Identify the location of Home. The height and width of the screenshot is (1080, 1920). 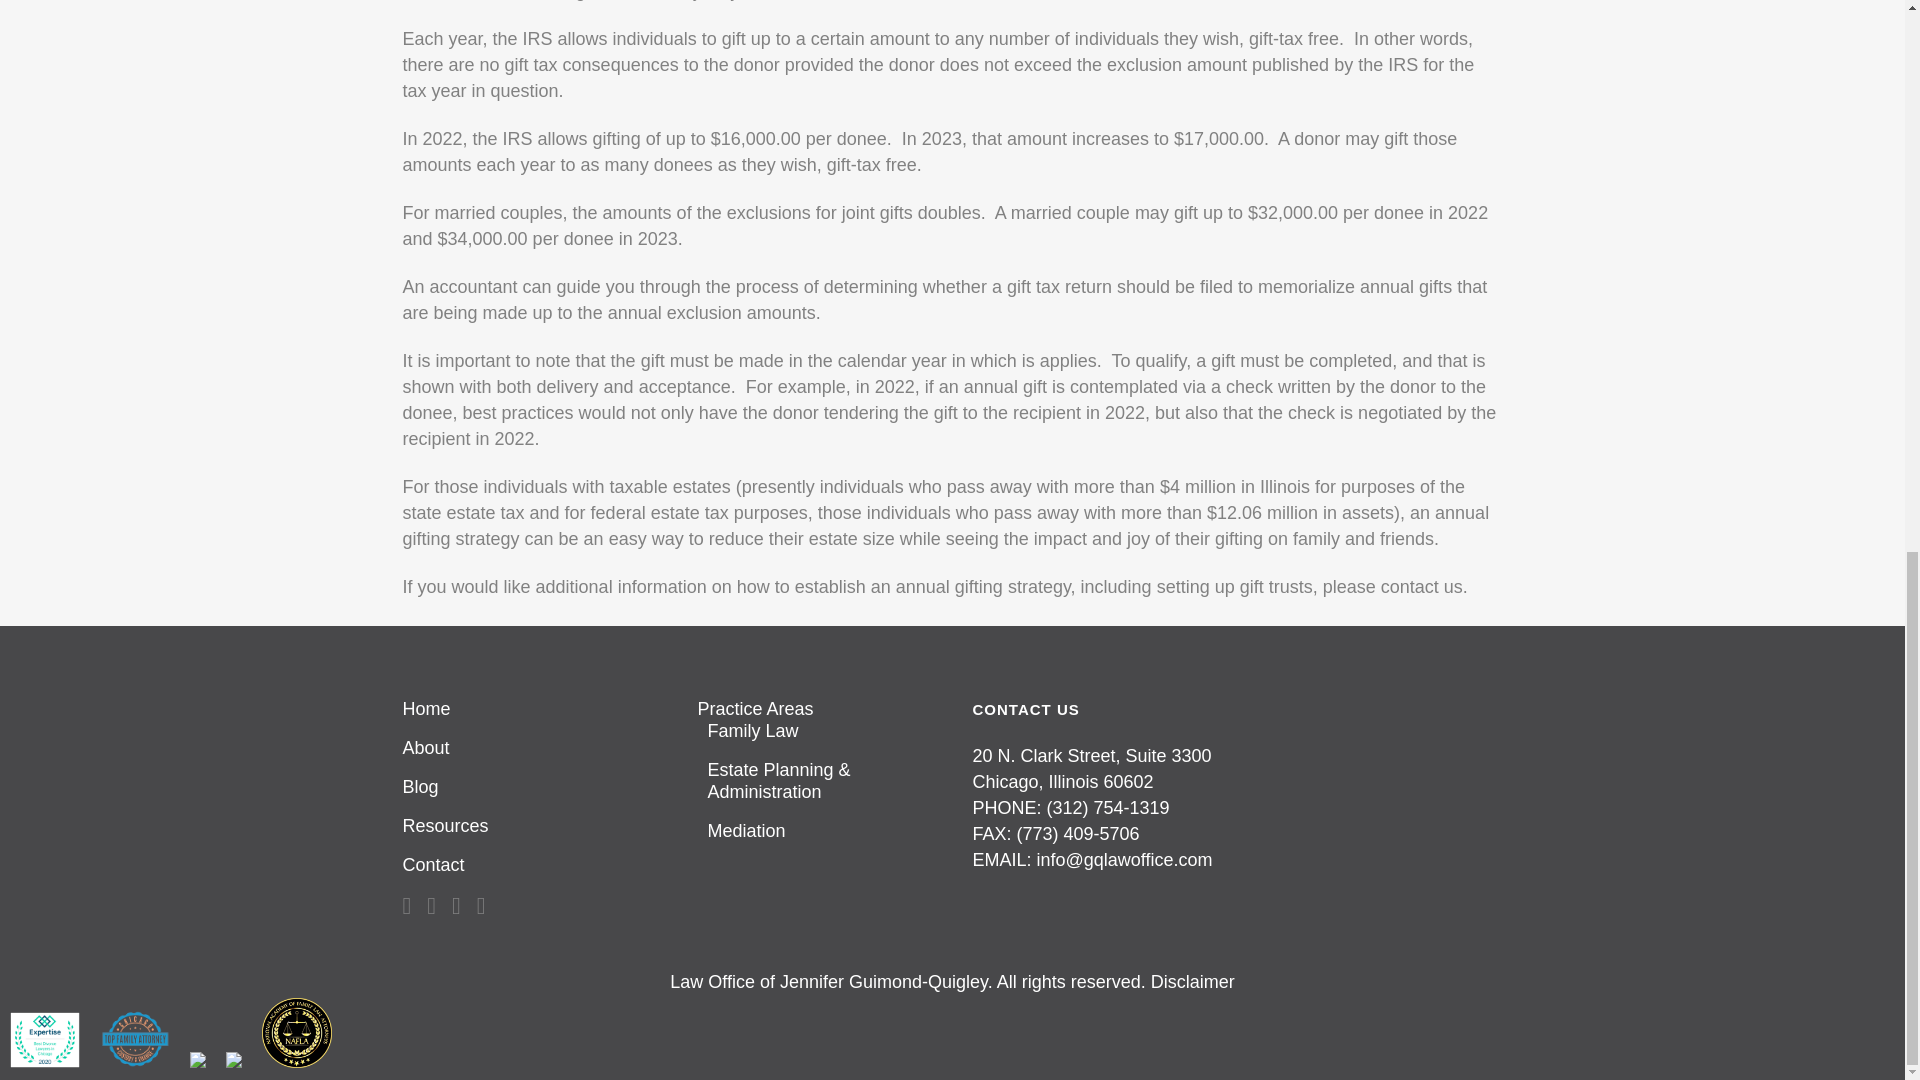
(532, 708).